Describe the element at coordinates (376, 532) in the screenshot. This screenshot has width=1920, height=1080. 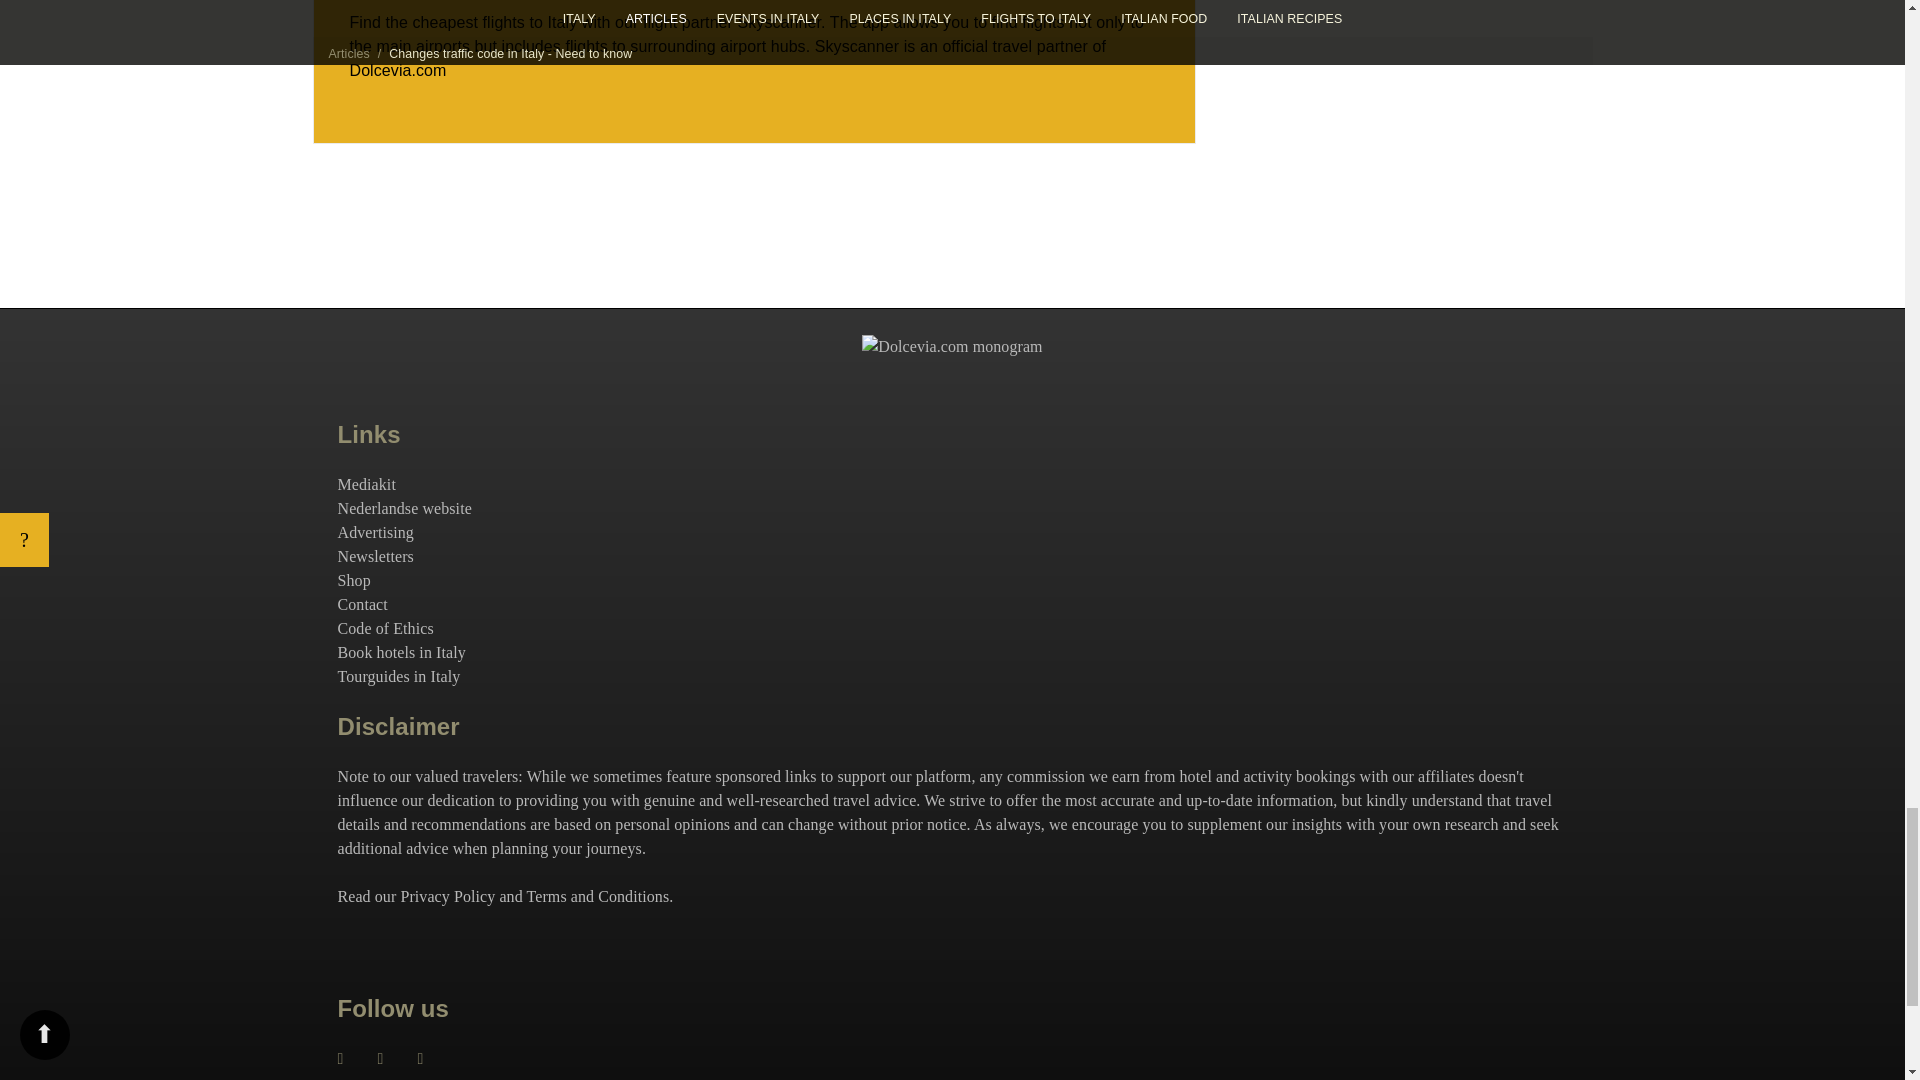
I see `Advertising rates Dolcevia.com Italy` at that location.